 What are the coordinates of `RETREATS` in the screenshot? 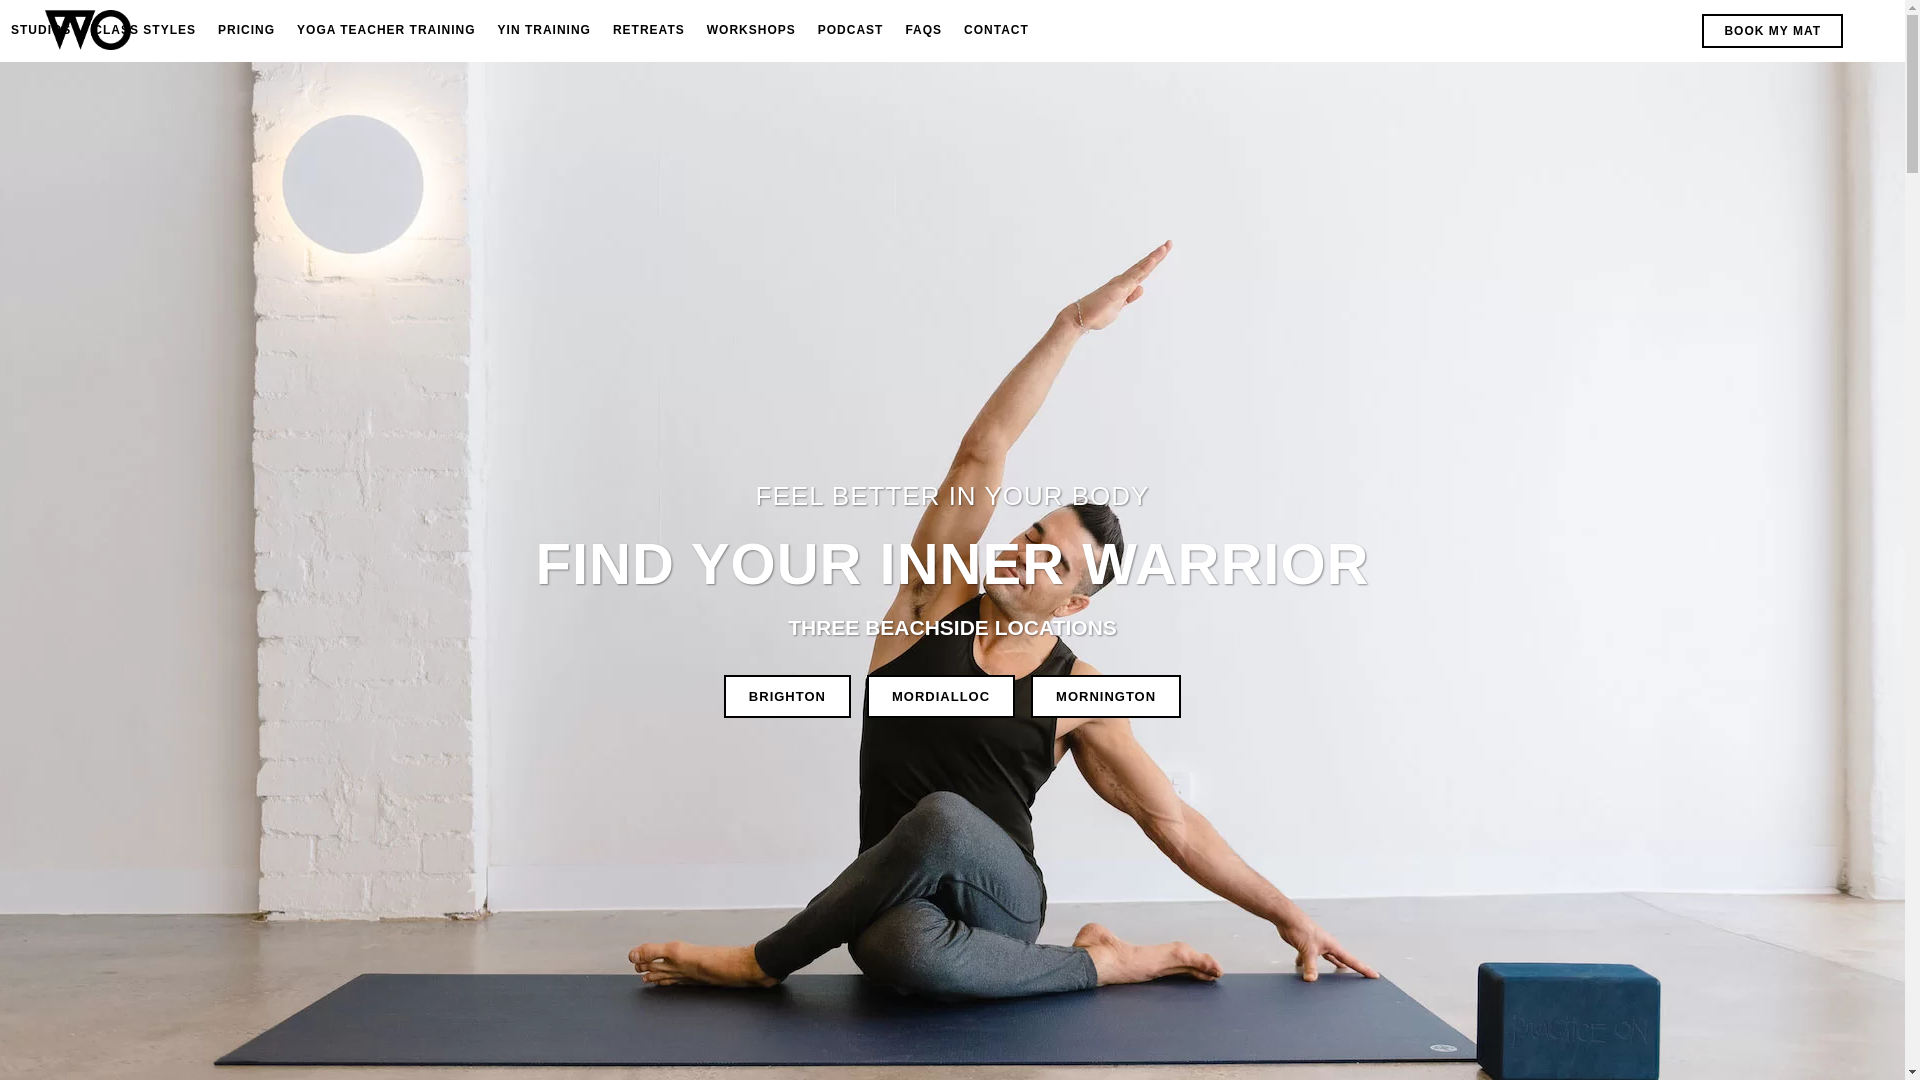 It's located at (648, 30).